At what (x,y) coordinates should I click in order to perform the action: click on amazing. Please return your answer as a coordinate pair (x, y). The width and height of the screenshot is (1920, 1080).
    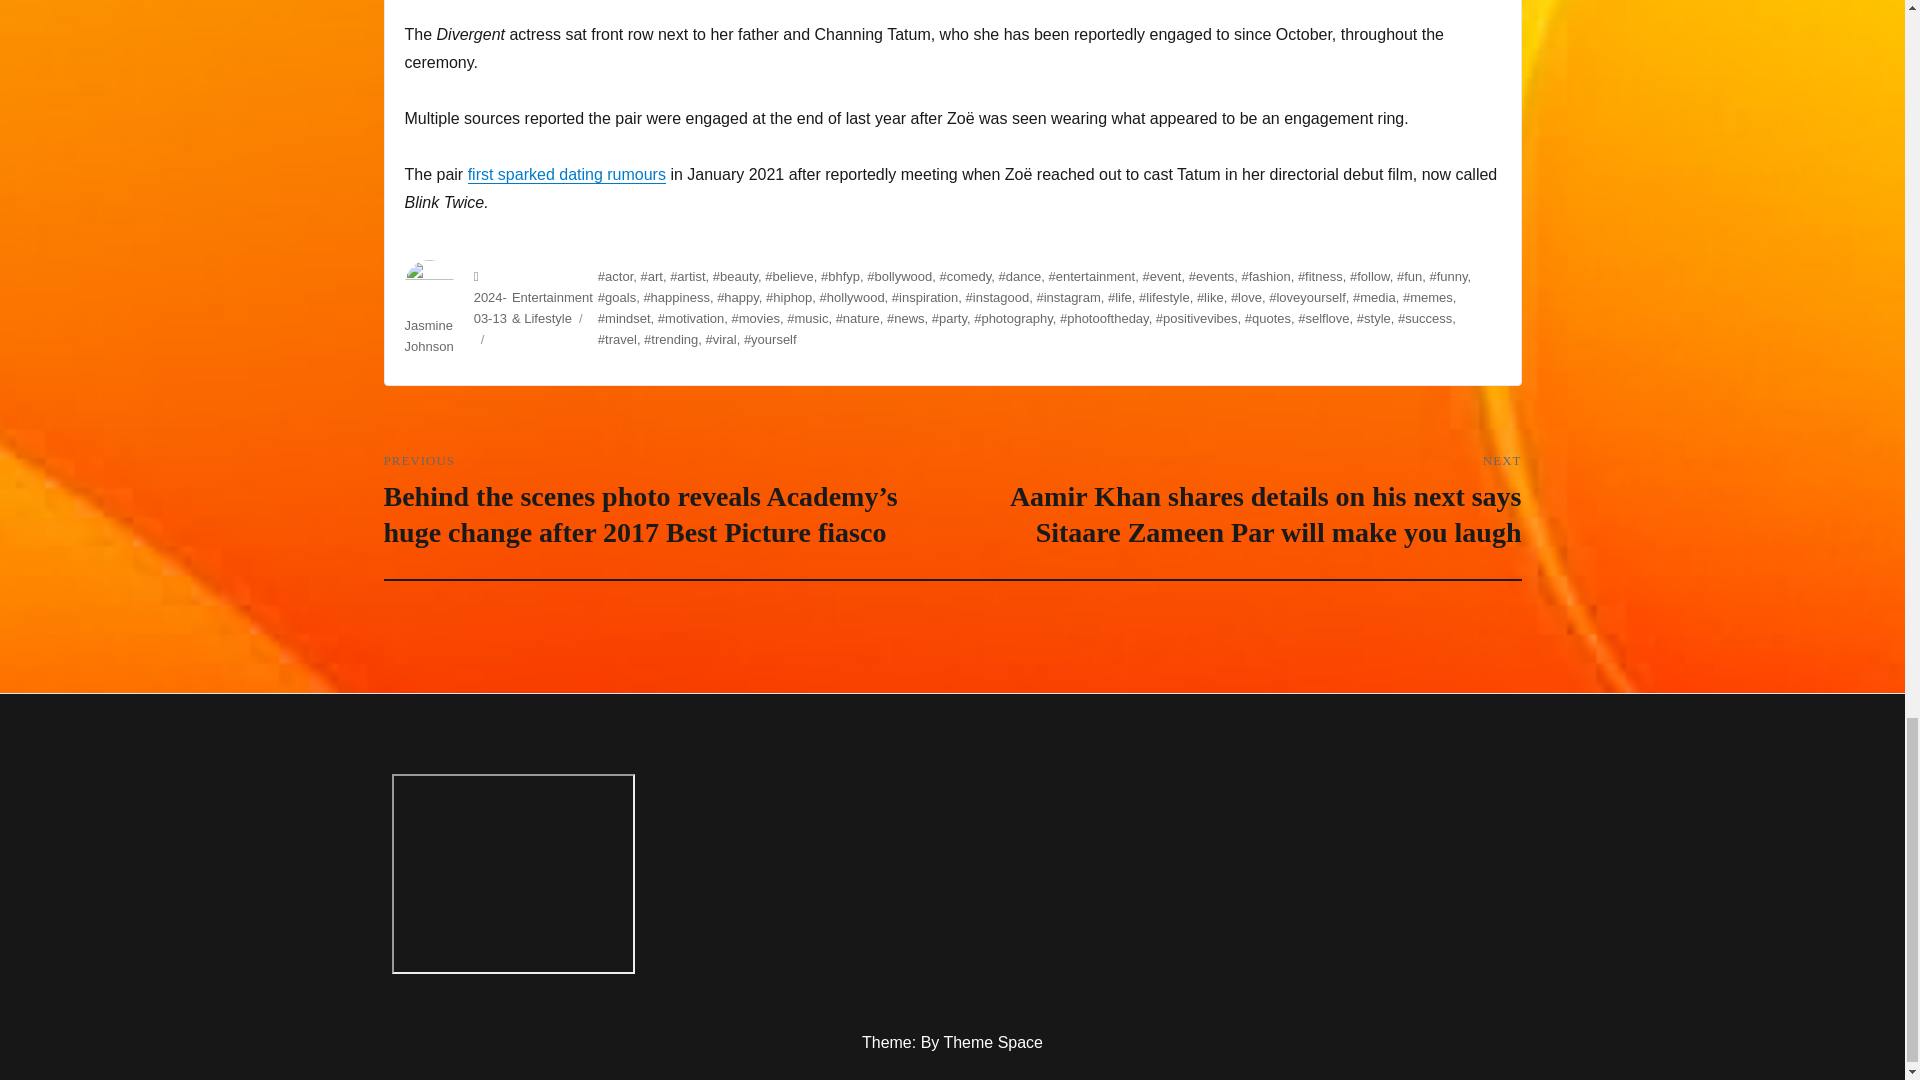
    Looking at the image, I should click on (513, 874).